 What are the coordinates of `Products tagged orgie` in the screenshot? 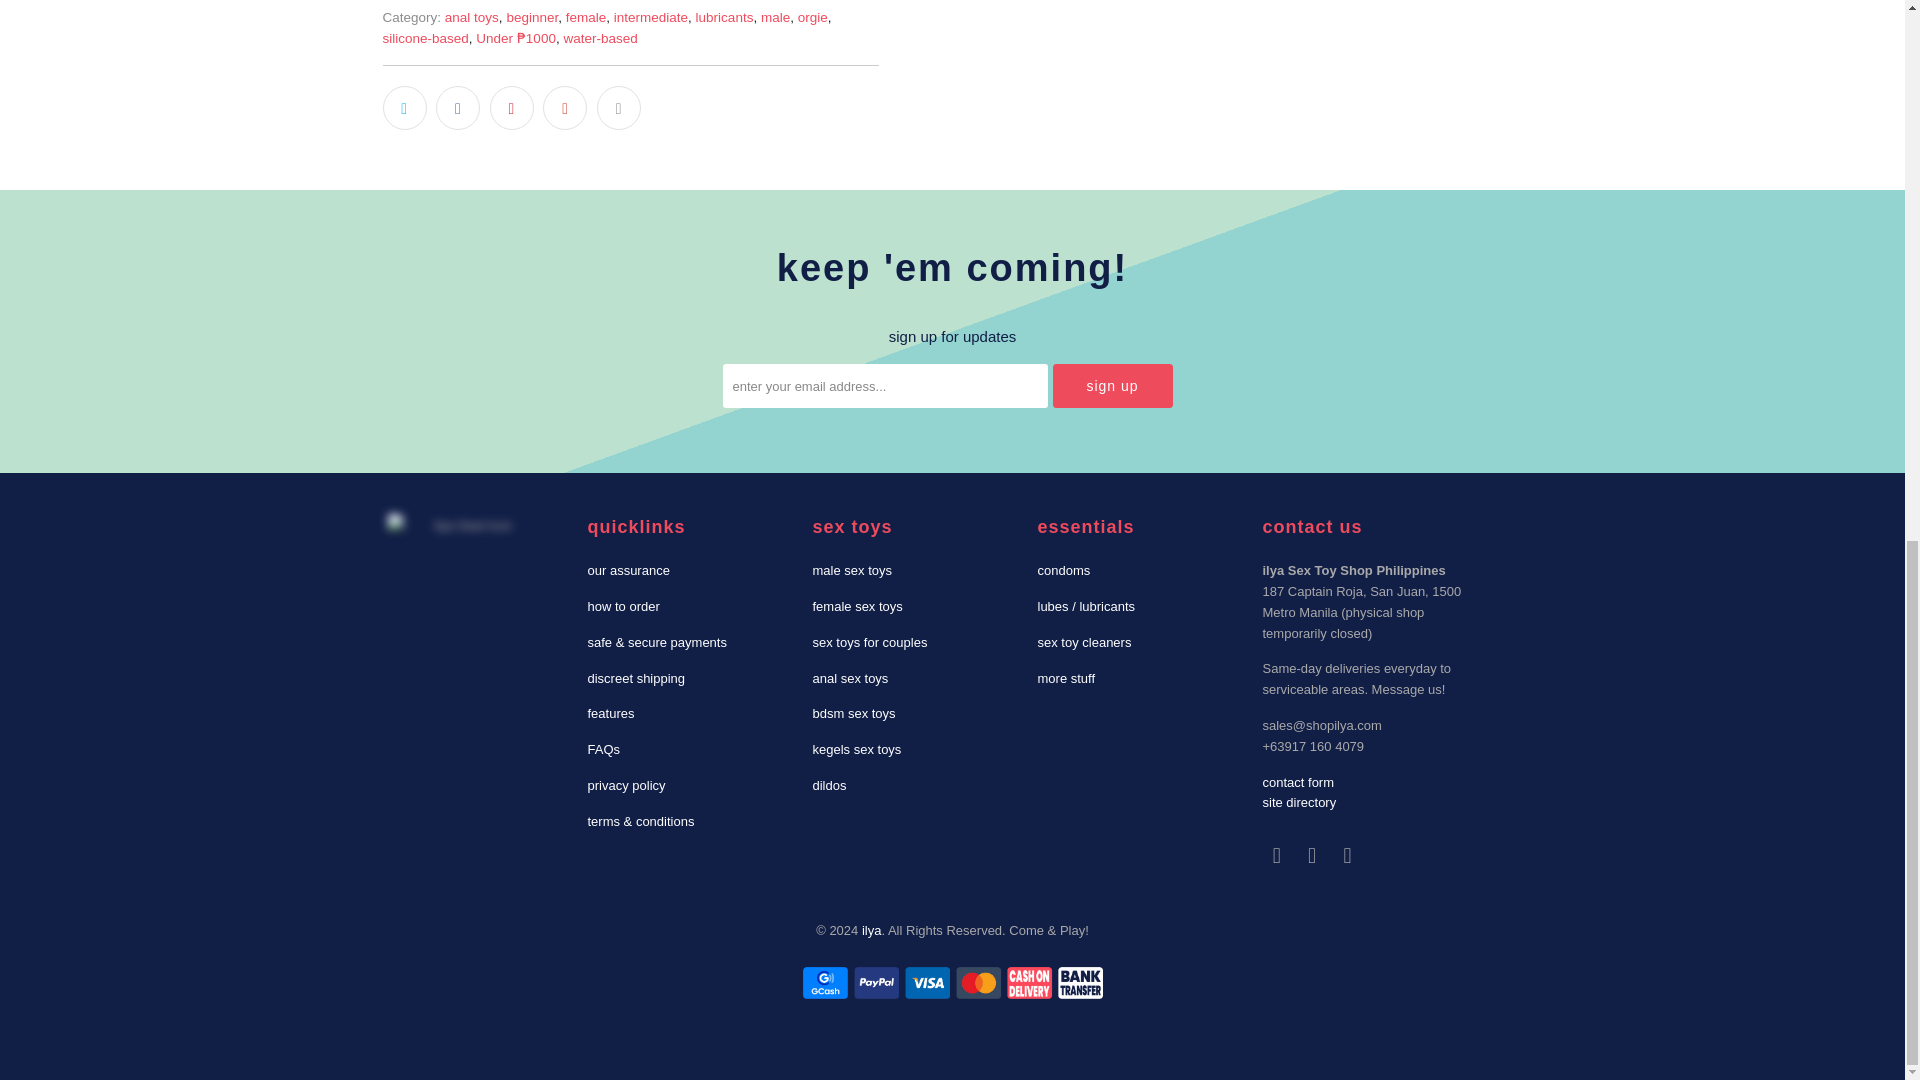 It's located at (812, 16).